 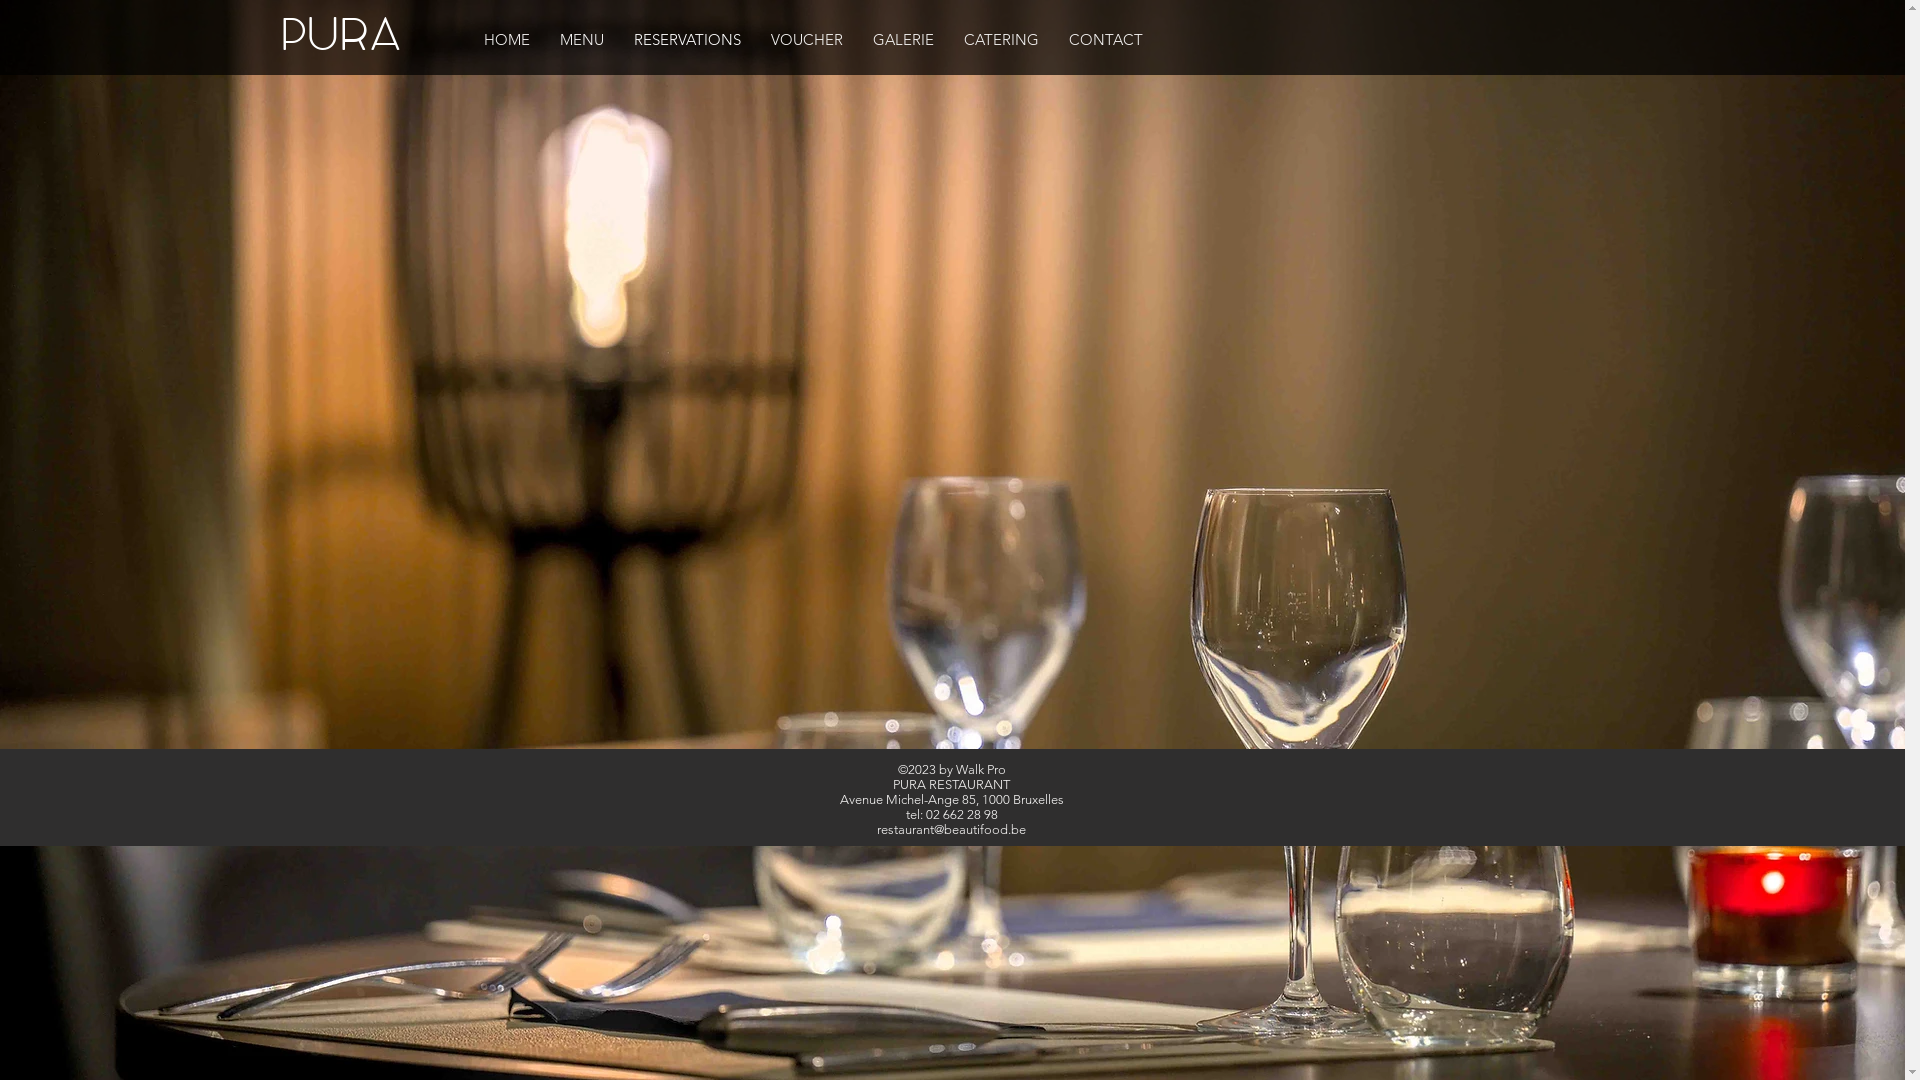 What do you see at coordinates (686, 40) in the screenshot?
I see `RESERVATIONS` at bounding box center [686, 40].